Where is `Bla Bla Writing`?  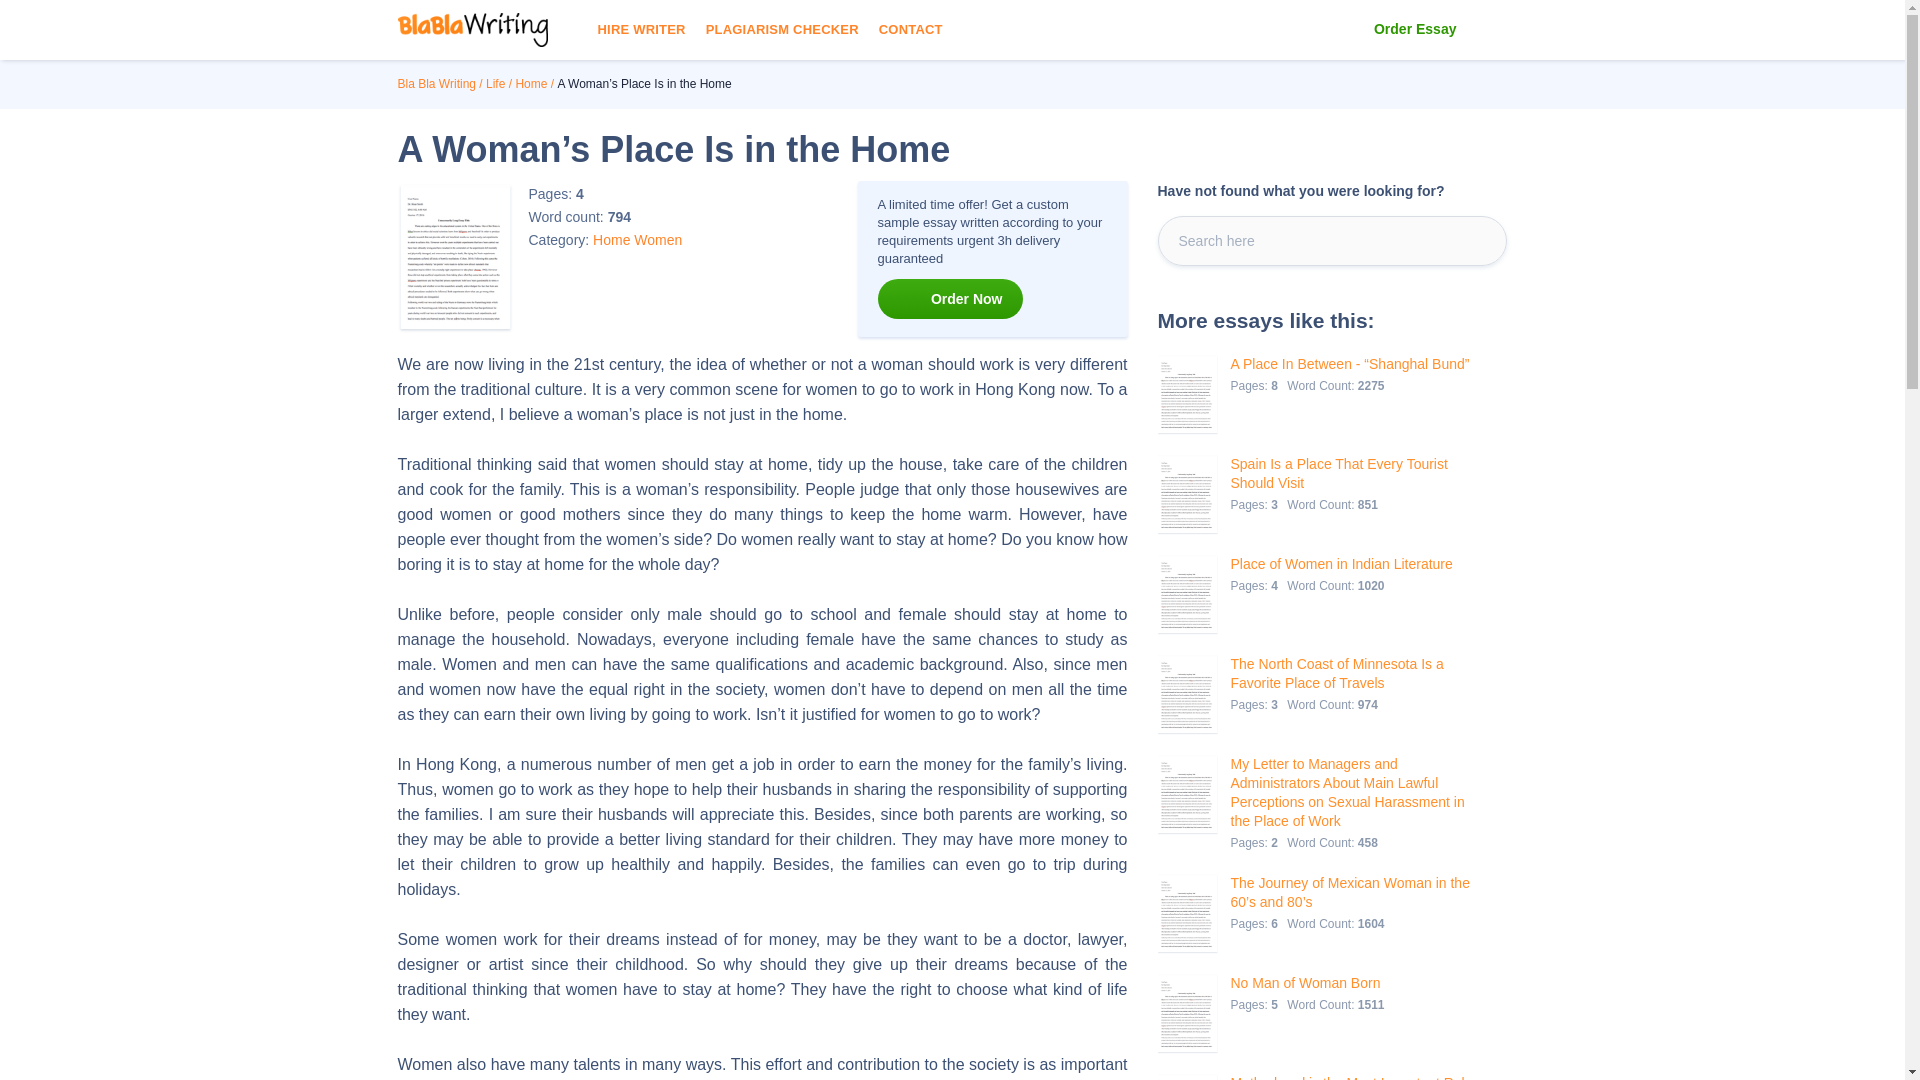 Bla Bla Writing is located at coordinates (436, 83).